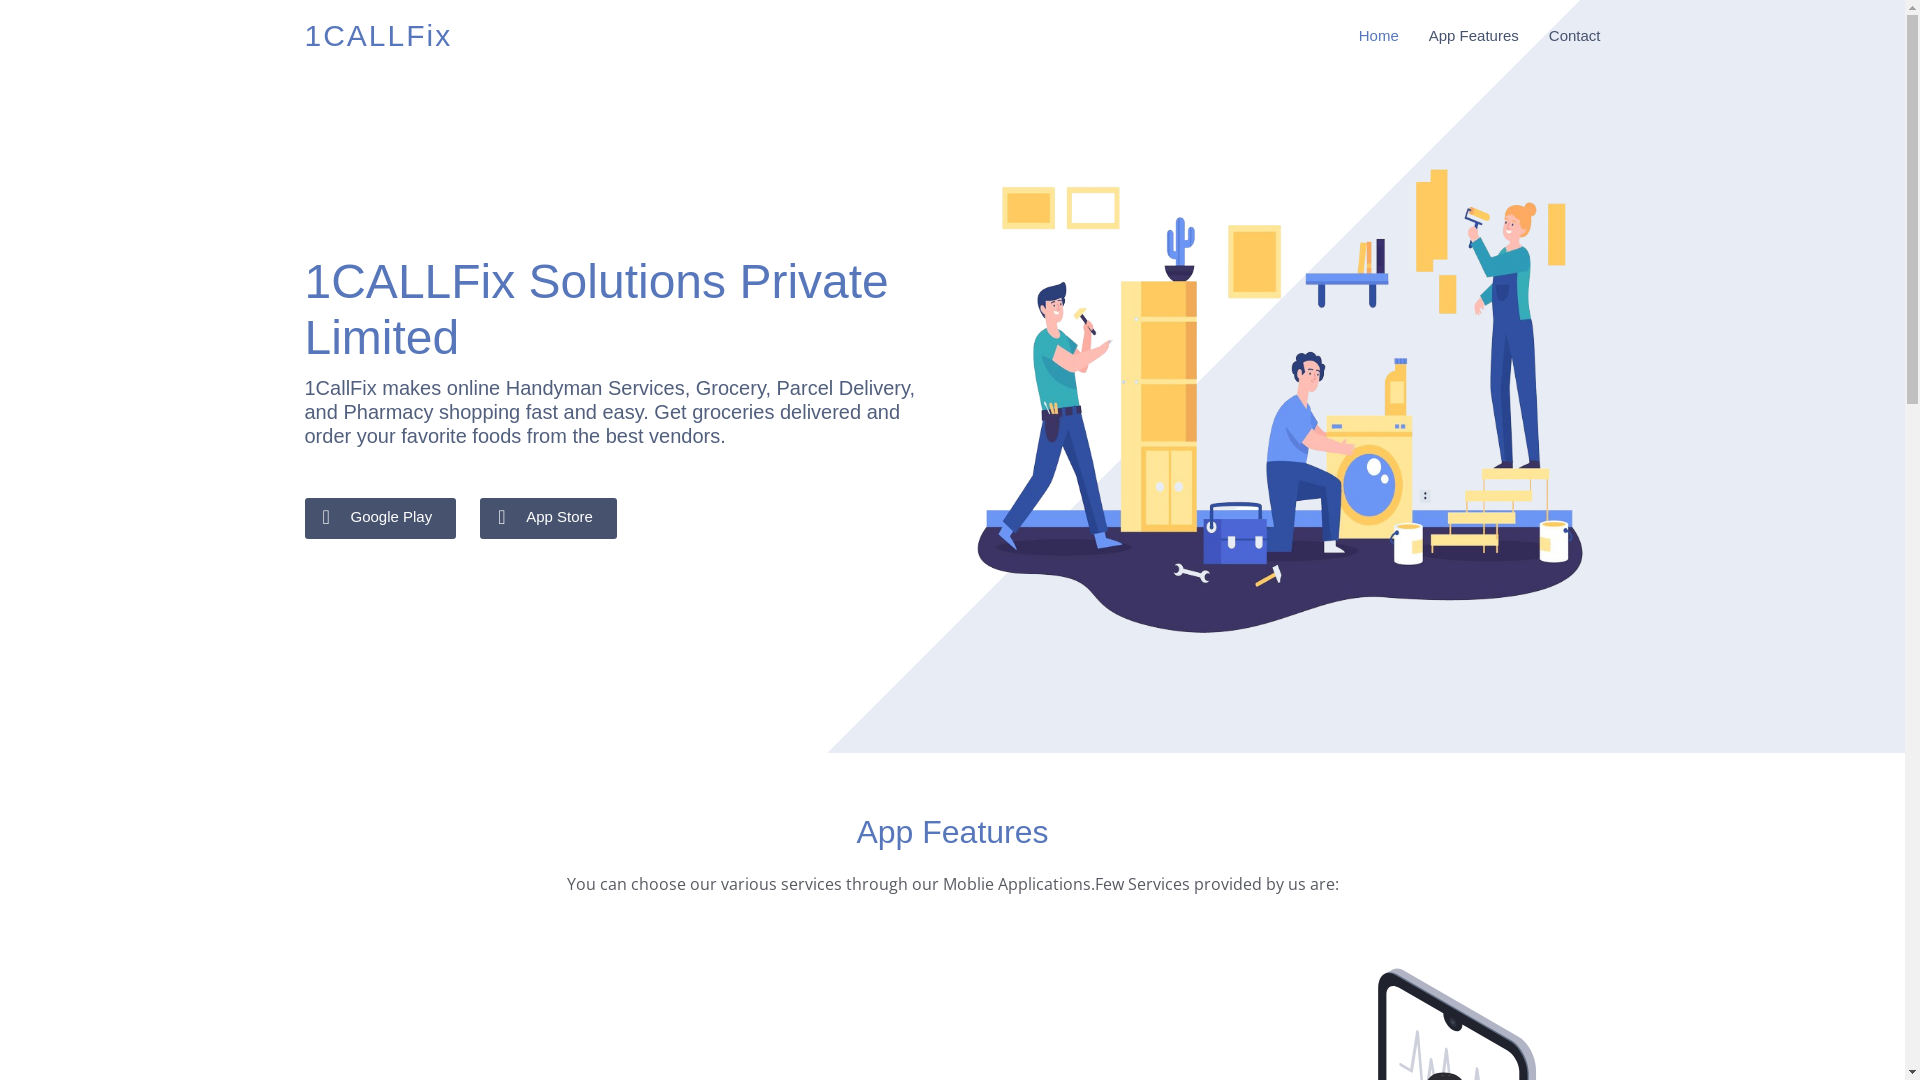 This screenshot has height=1080, width=1920. I want to click on Contact, so click(1560, 36).